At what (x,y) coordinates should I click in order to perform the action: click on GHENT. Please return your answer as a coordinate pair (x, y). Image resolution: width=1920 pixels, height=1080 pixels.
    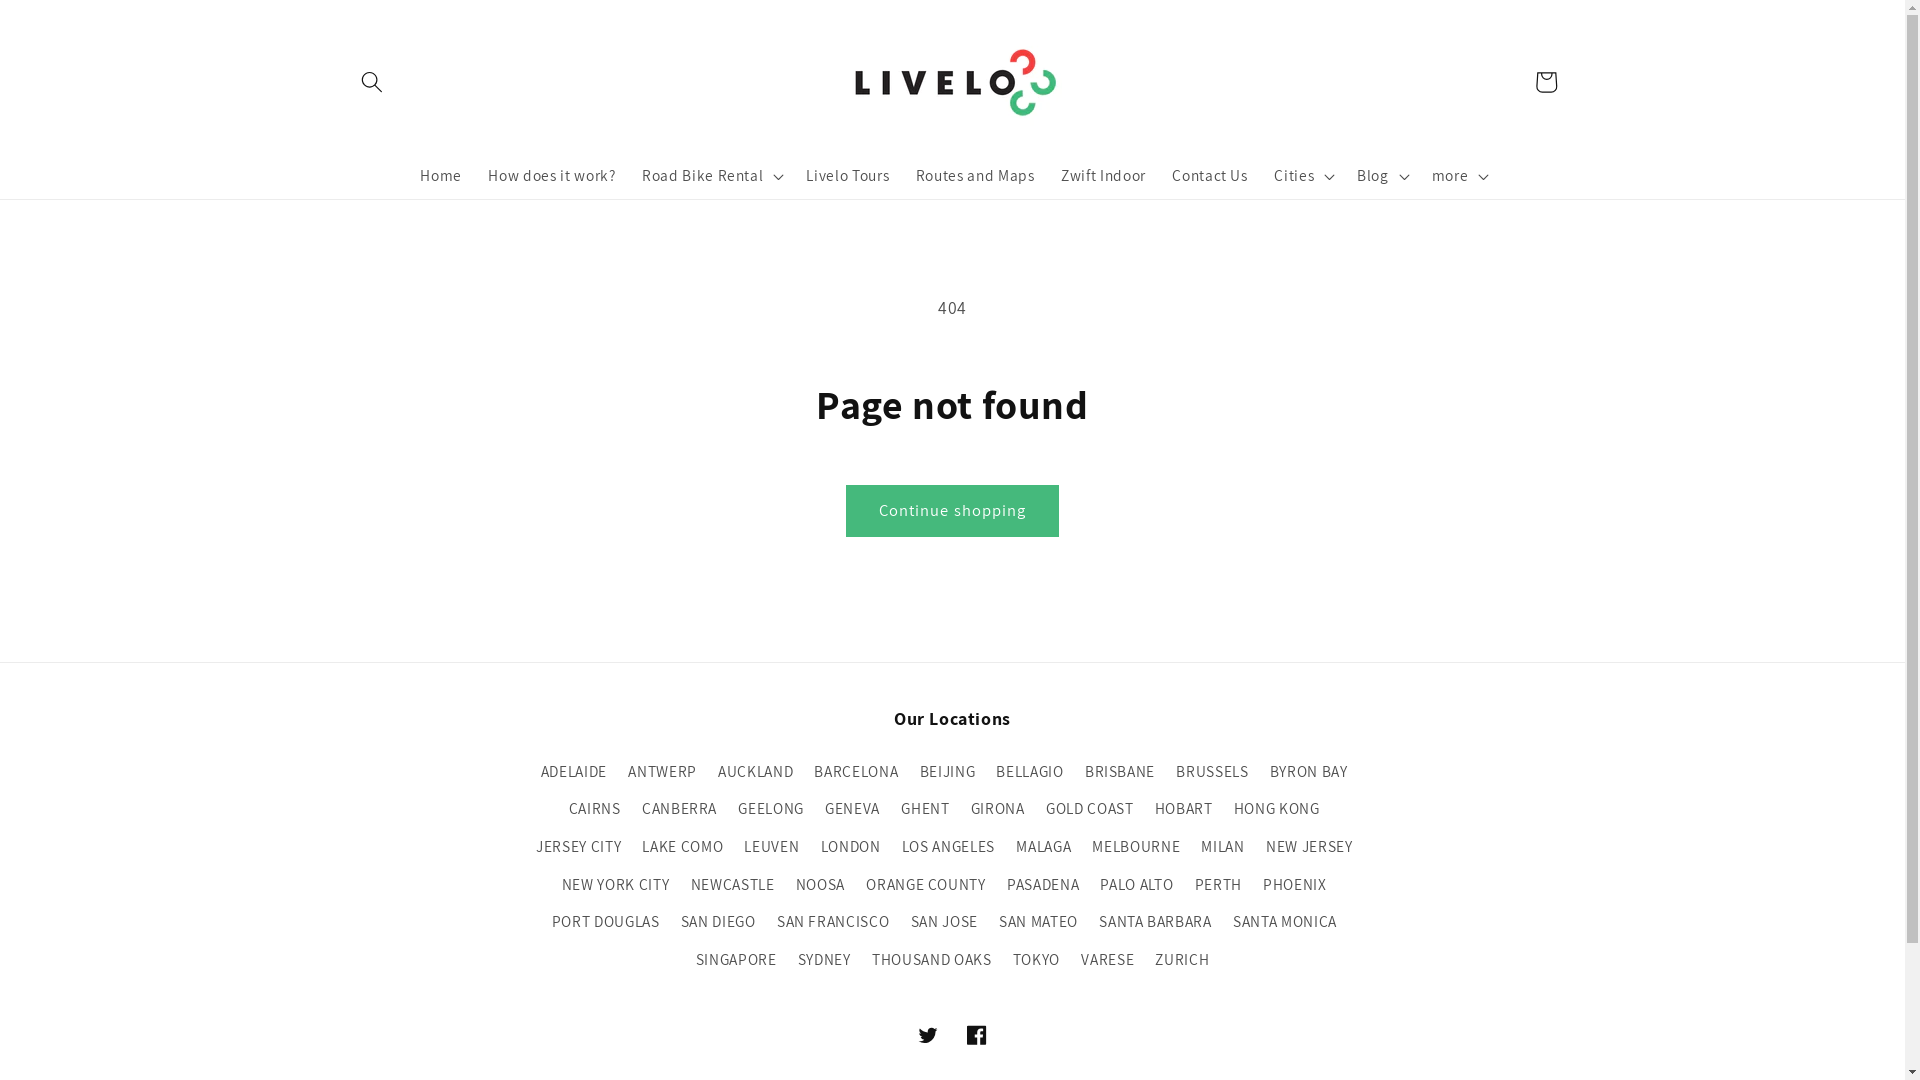
    Looking at the image, I should click on (925, 809).